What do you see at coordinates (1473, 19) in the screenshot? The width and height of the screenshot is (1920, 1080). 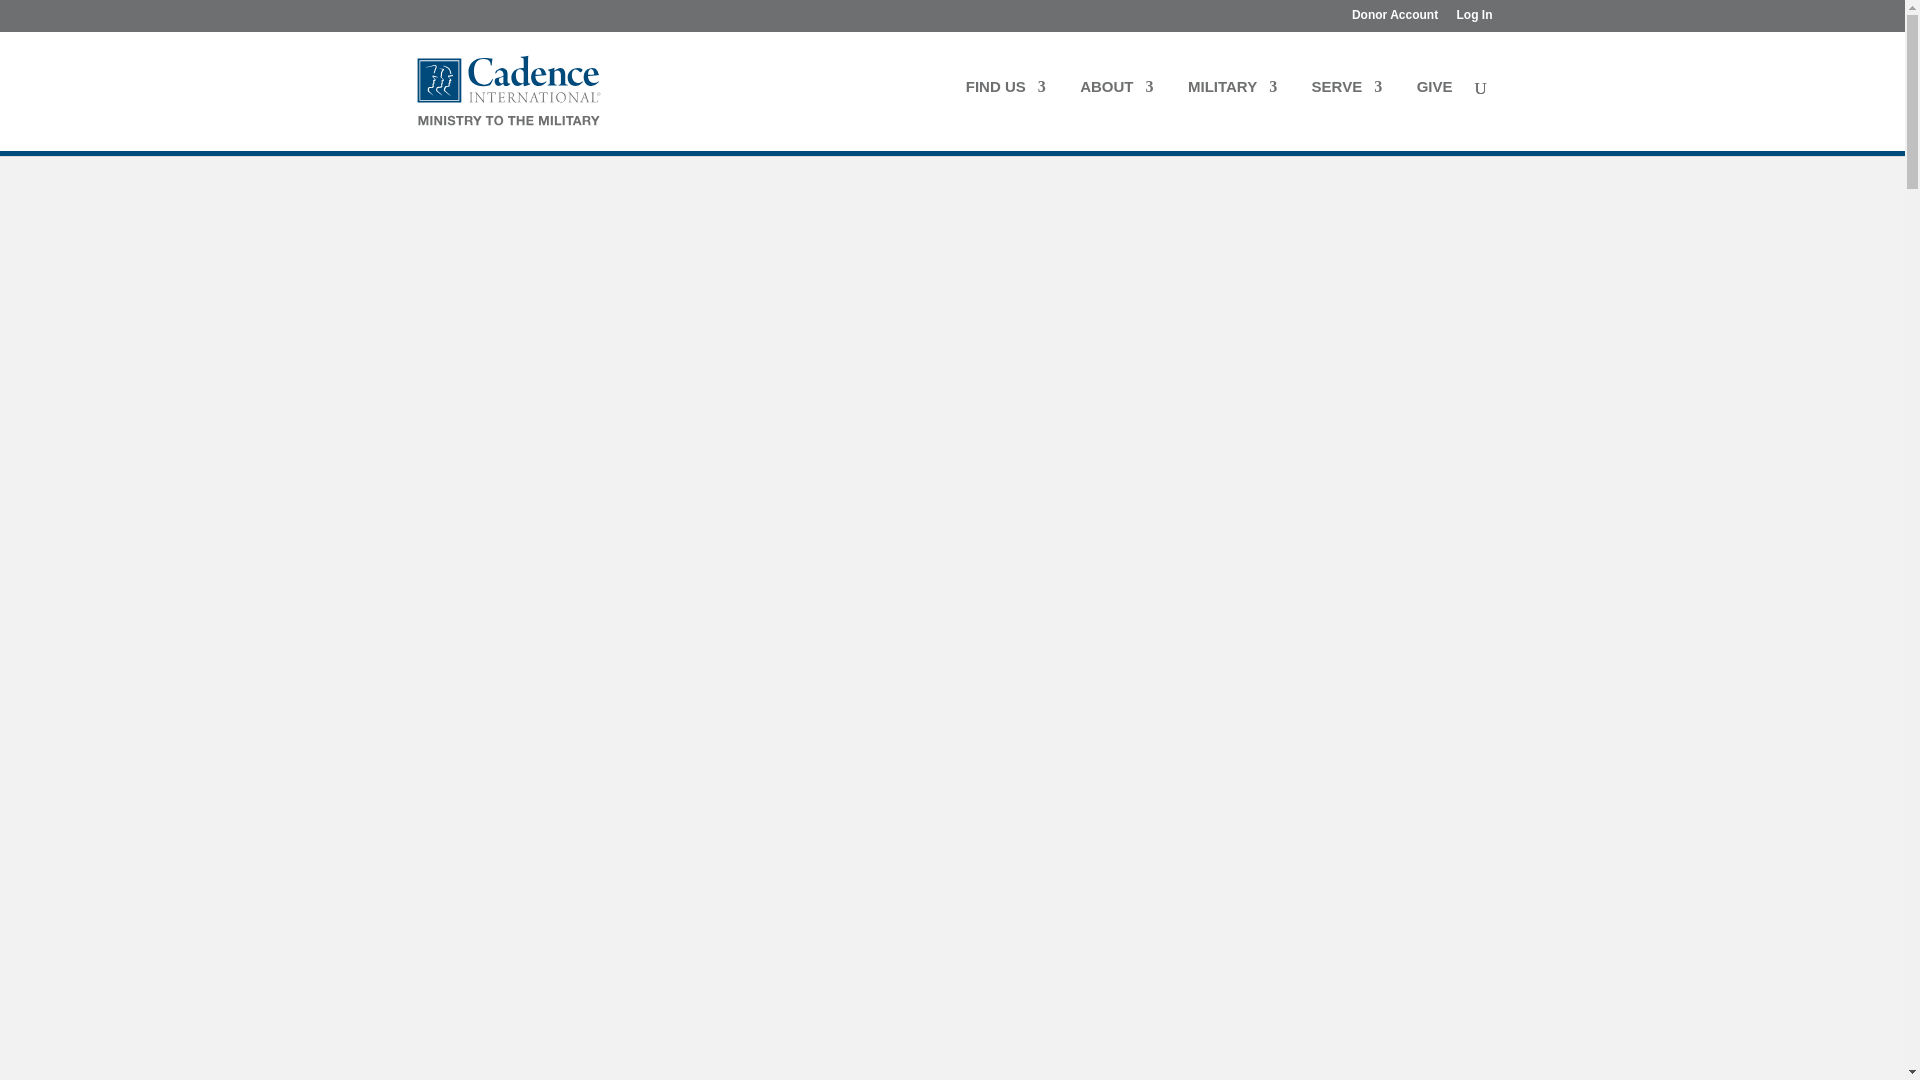 I see `Log In` at bounding box center [1473, 19].